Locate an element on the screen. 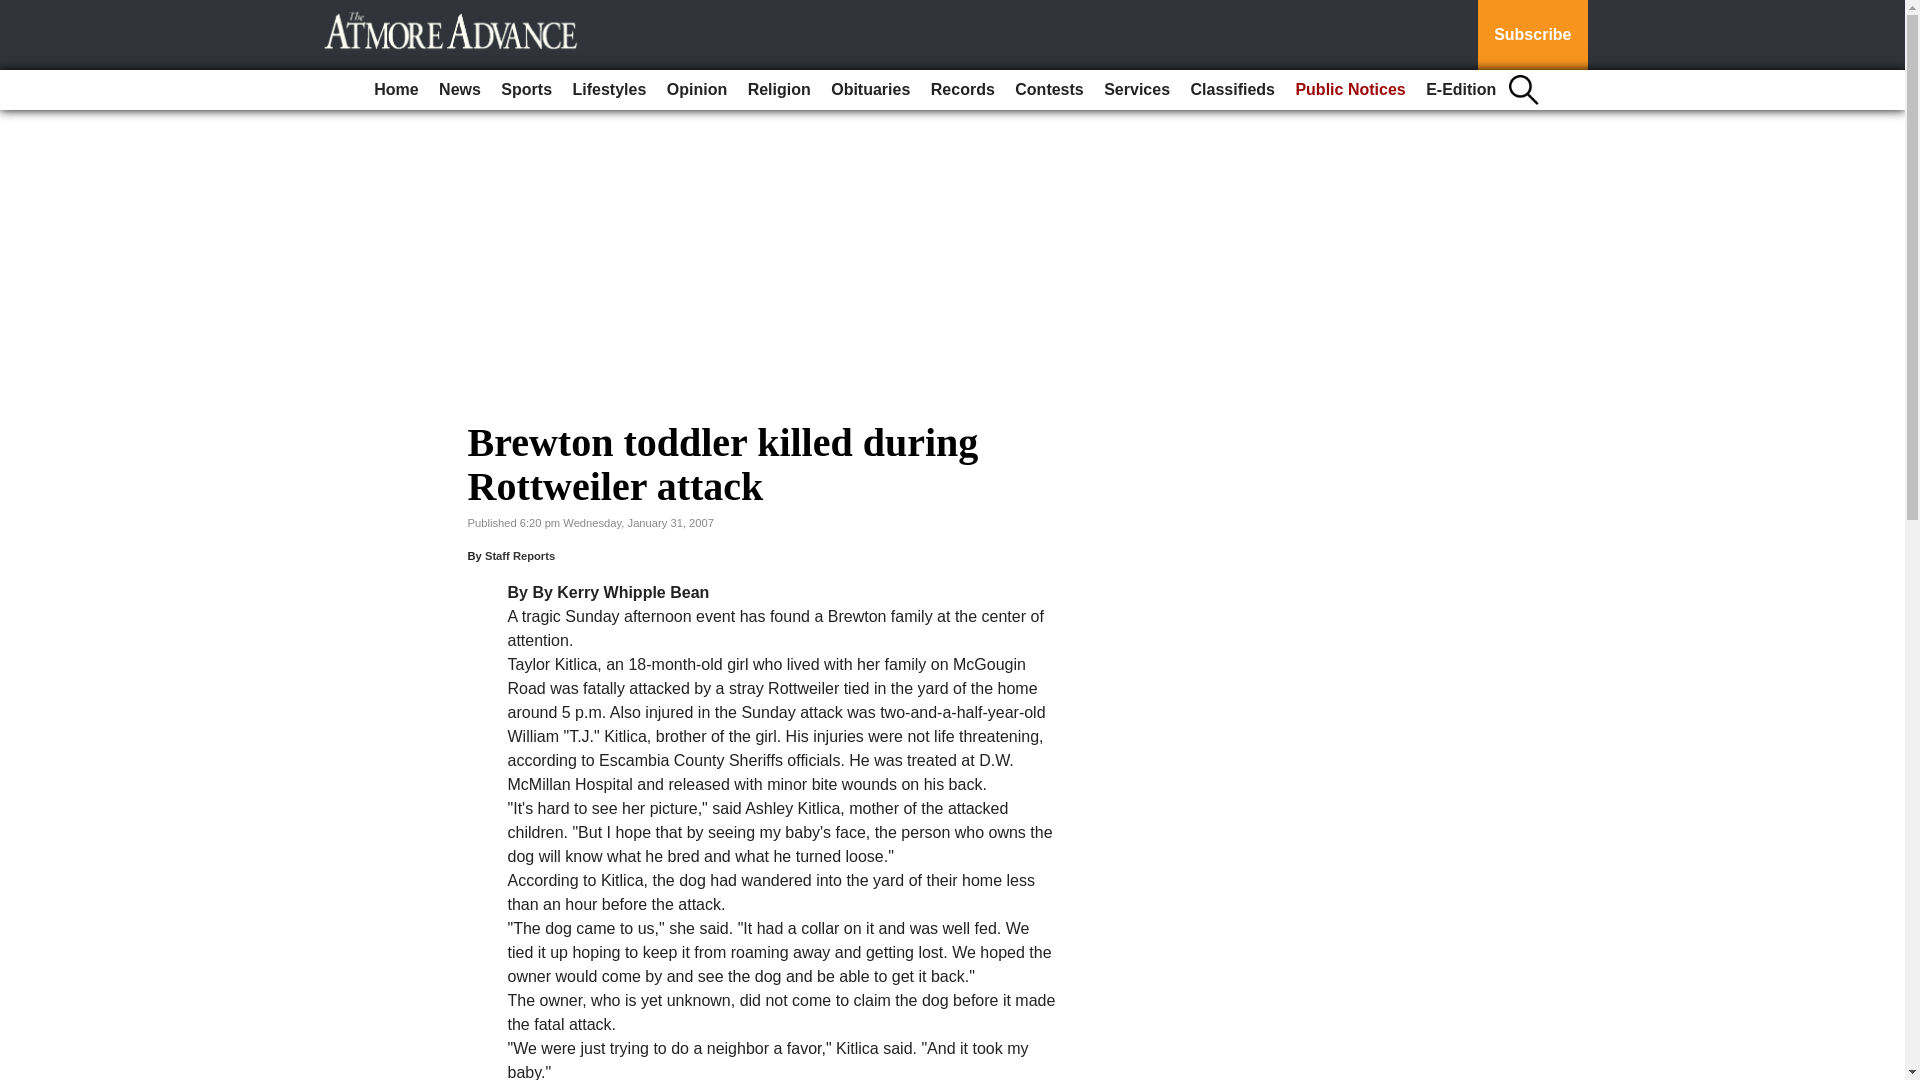 The height and width of the screenshot is (1080, 1920). Religion is located at coordinates (779, 90).